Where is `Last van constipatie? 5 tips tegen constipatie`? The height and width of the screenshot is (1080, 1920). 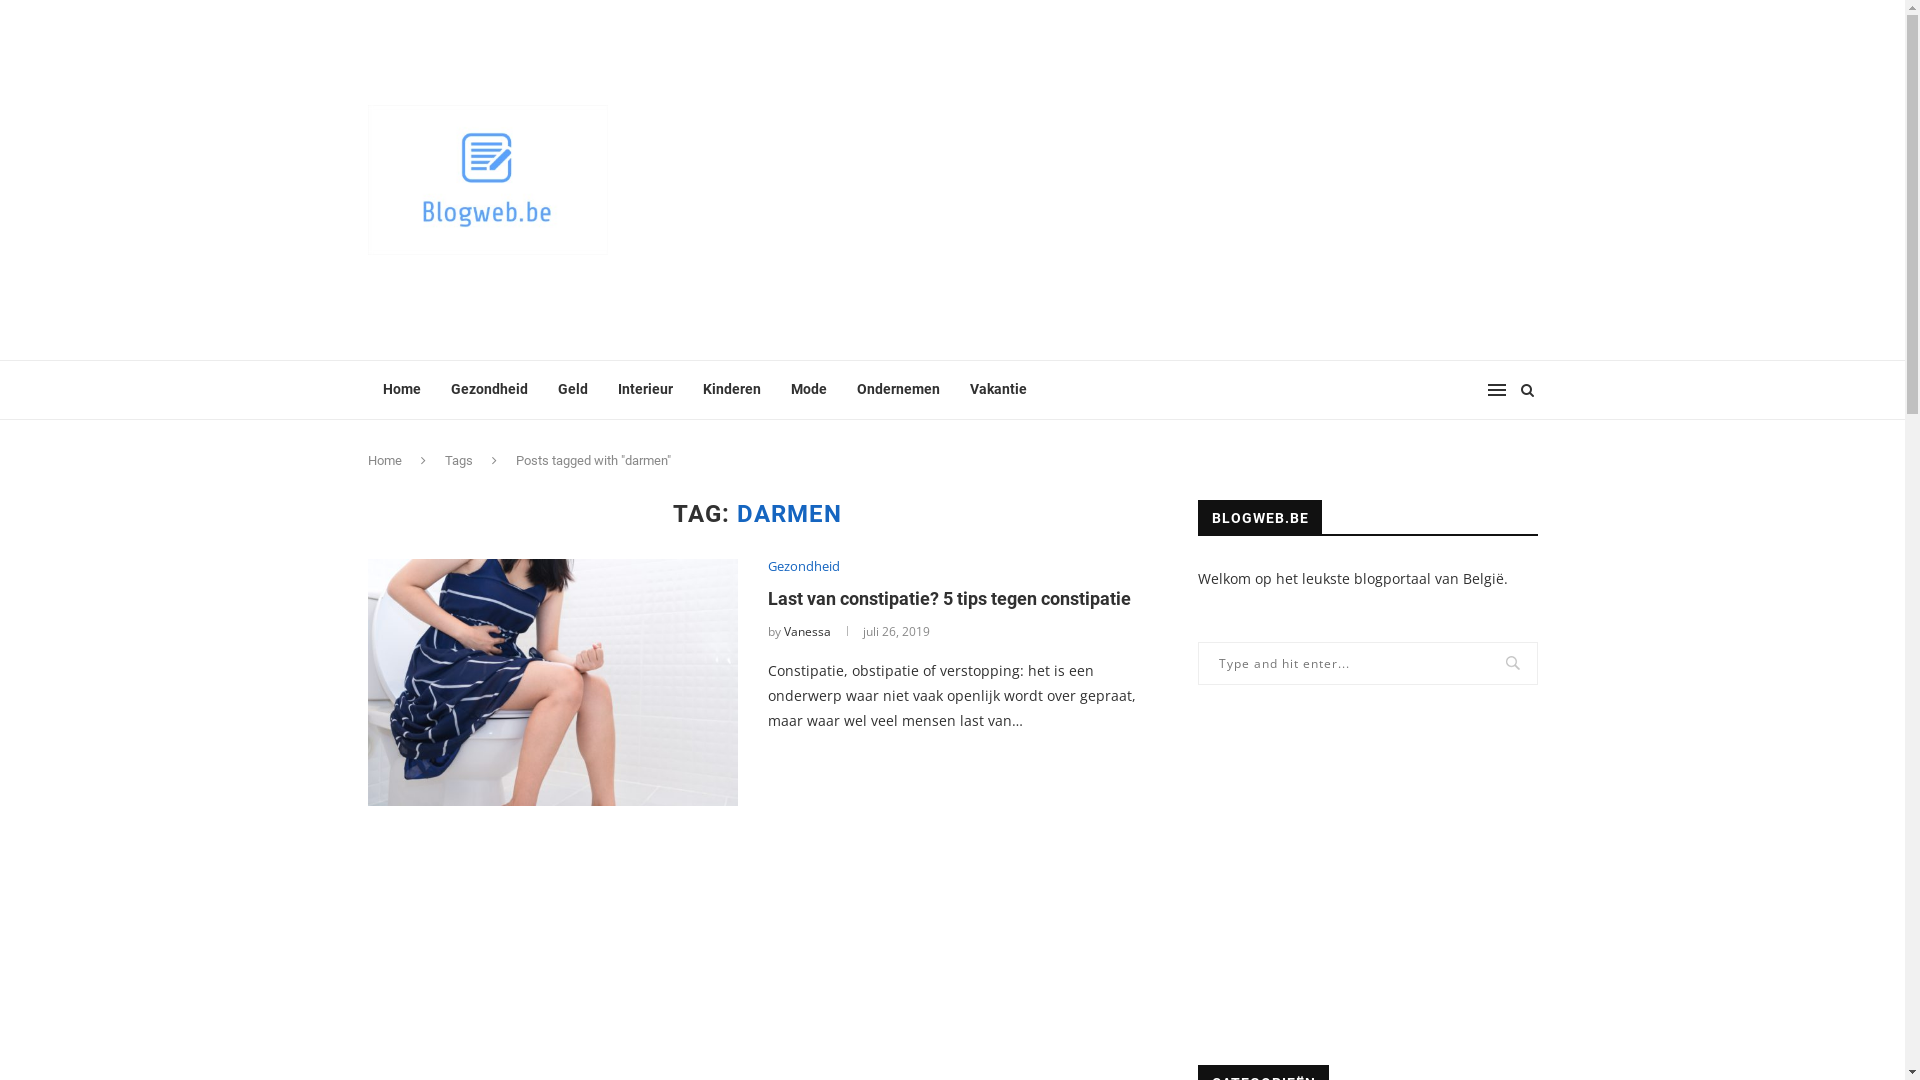 Last van constipatie? 5 tips tegen constipatie is located at coordinates (950, 598).